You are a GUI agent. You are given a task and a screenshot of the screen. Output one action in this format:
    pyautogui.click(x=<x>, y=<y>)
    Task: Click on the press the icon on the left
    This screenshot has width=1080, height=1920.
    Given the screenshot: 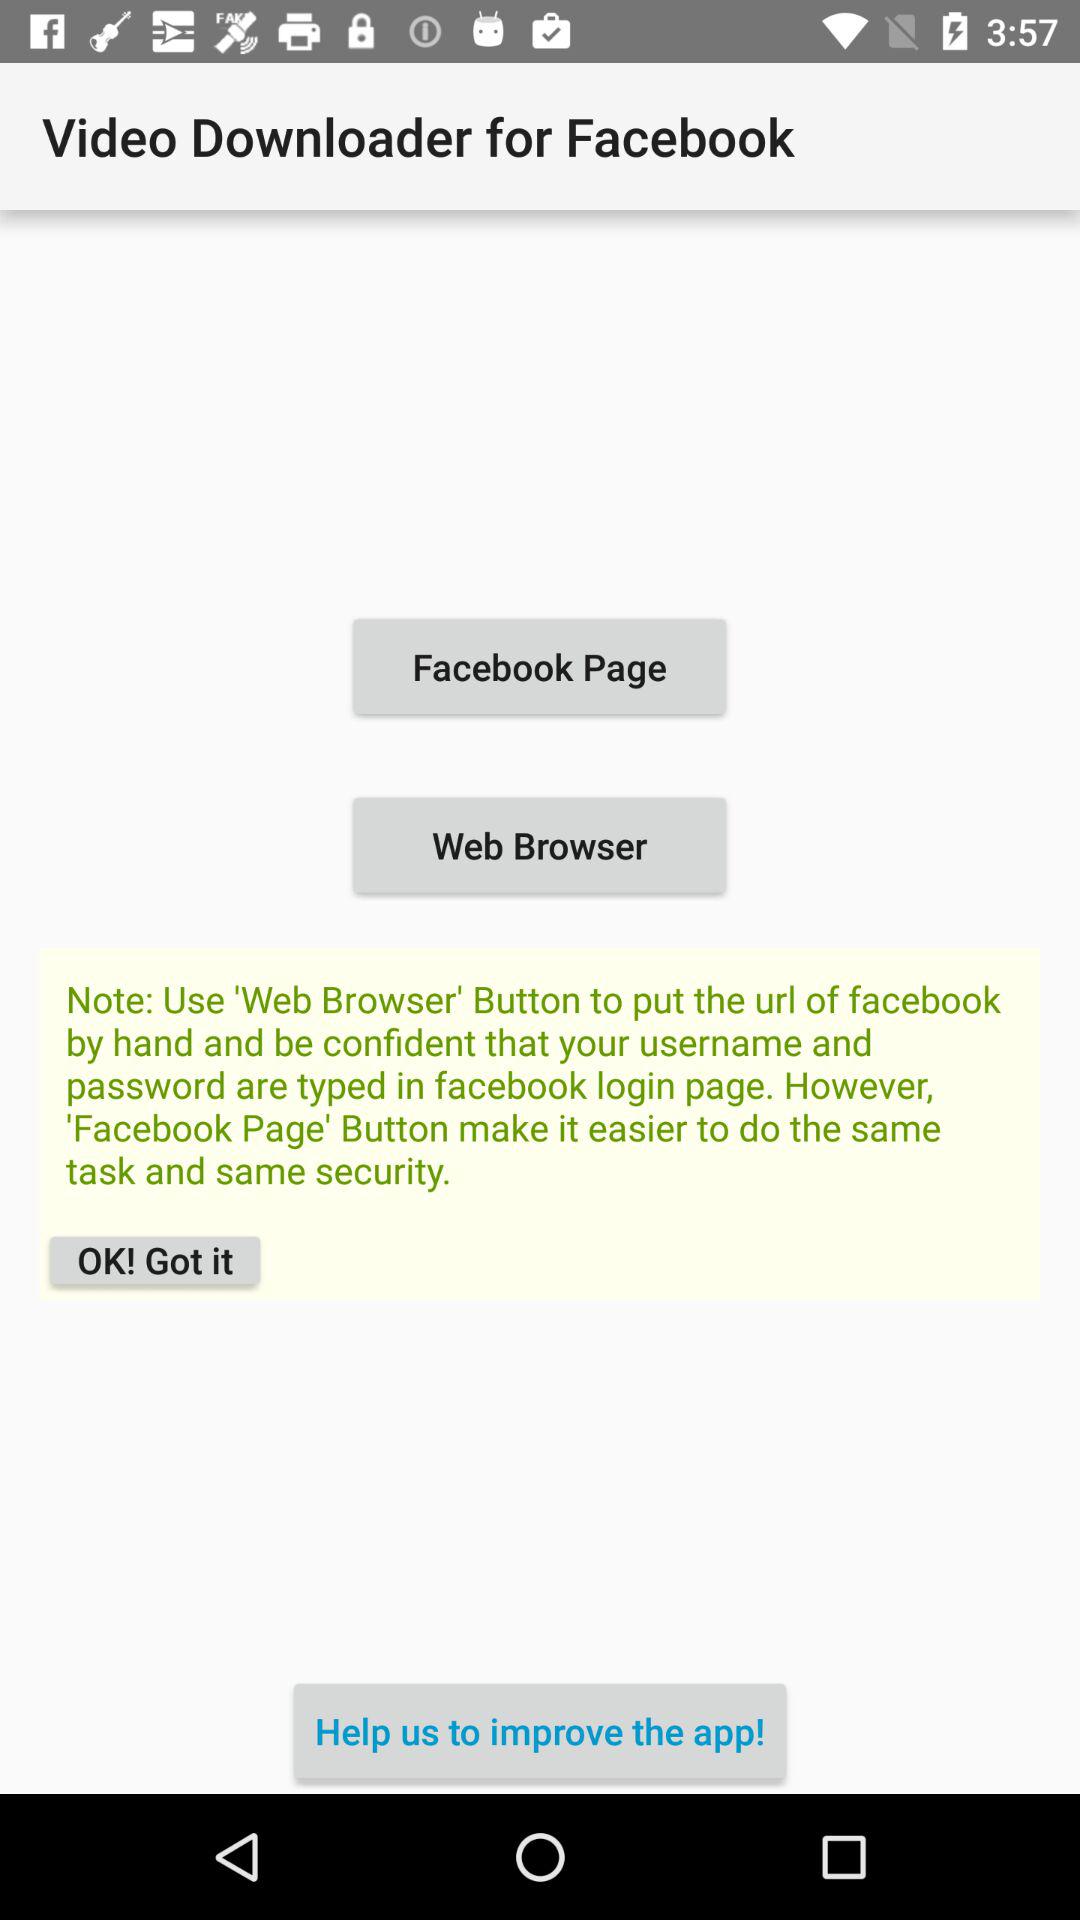 What is the action you would take?
    pyautogui.click(x=154, y=1260)
    